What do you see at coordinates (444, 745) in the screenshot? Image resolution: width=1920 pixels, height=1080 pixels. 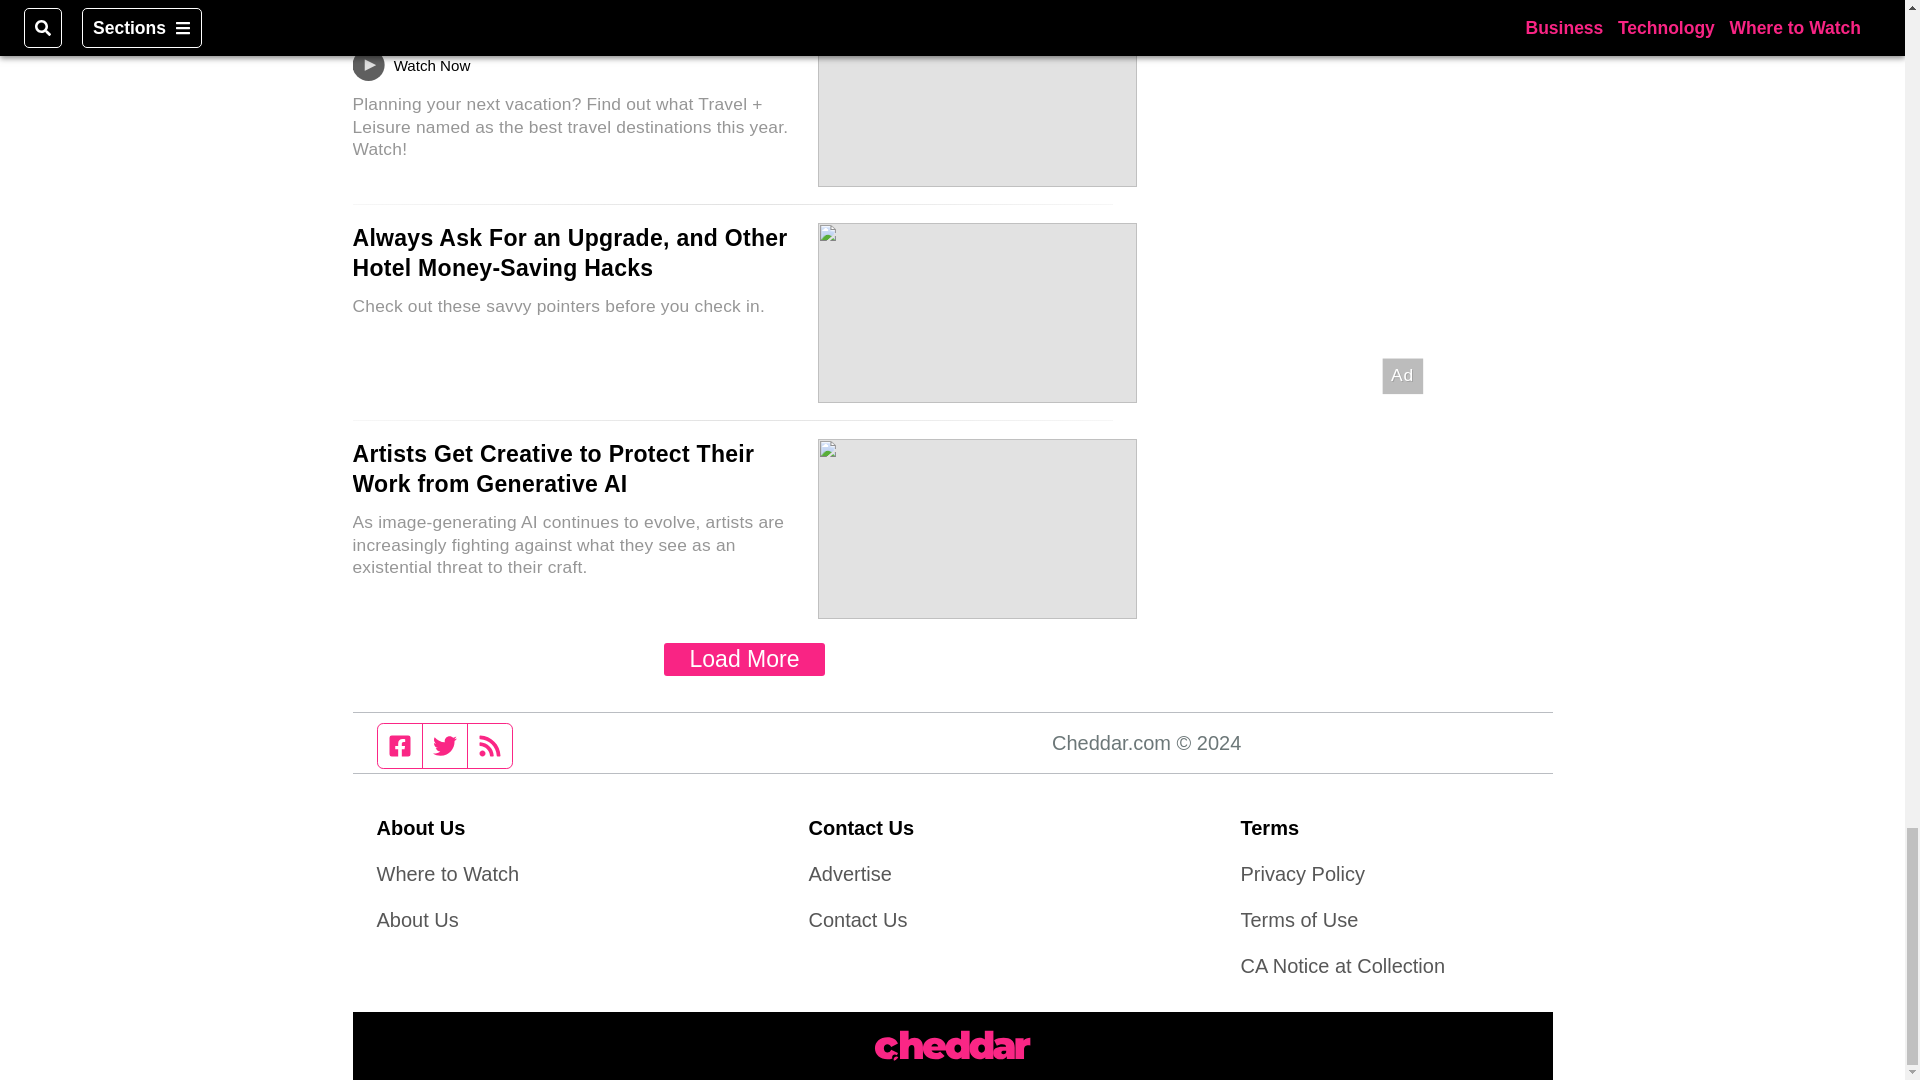 I see `Twitter feed` at bounding box center [444, 745].